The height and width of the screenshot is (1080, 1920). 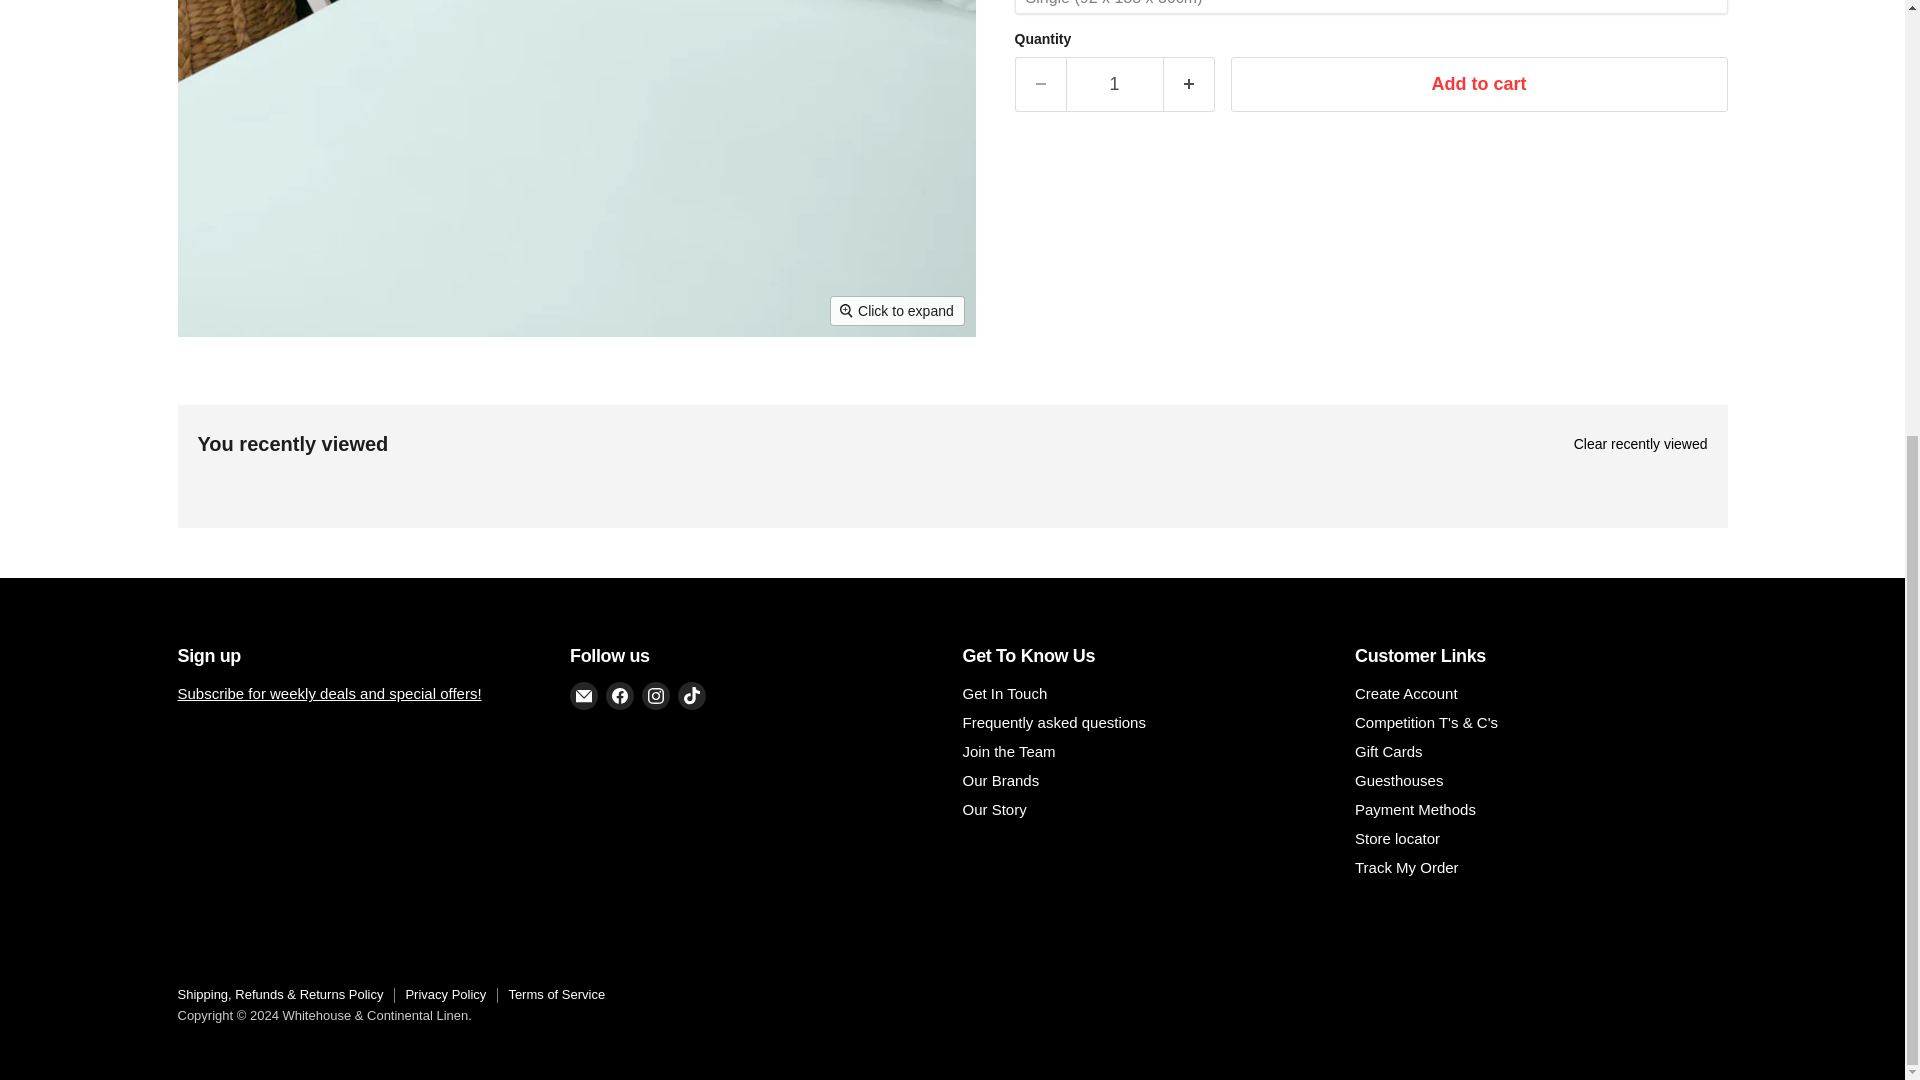 I want to click on 1, so click(x=1114, y=84).